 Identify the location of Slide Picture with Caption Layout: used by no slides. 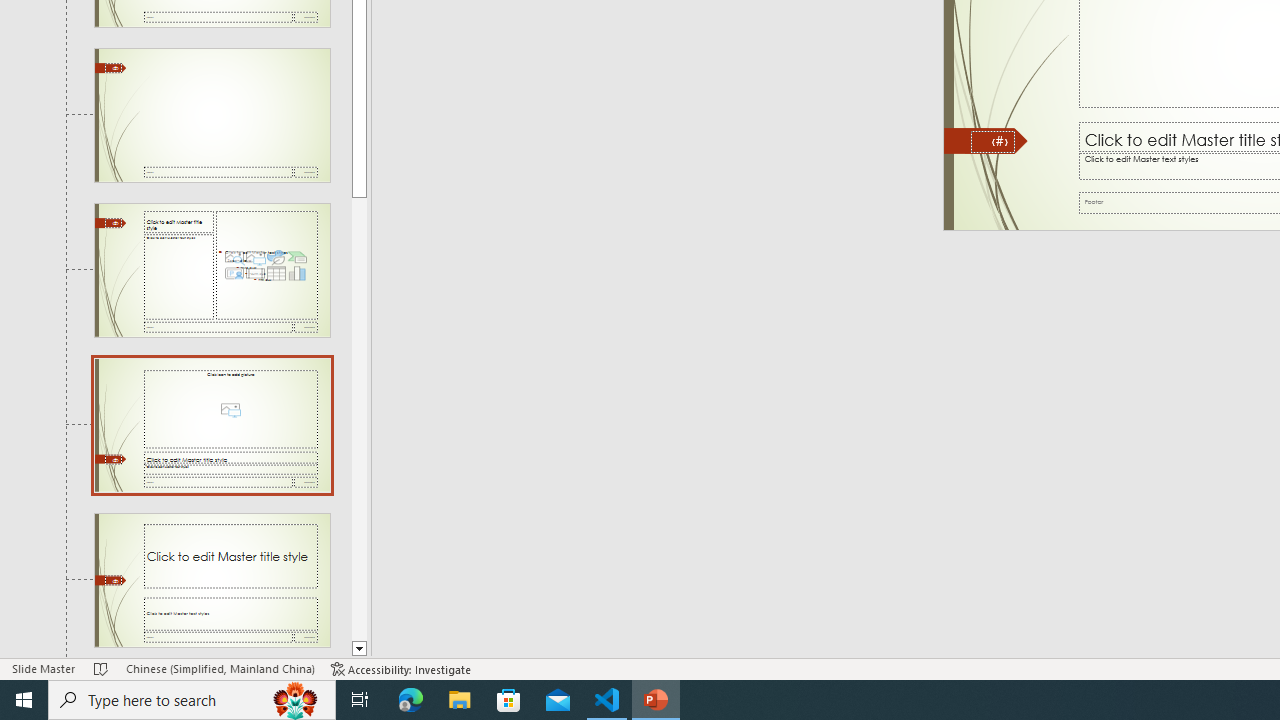
(212, 425).